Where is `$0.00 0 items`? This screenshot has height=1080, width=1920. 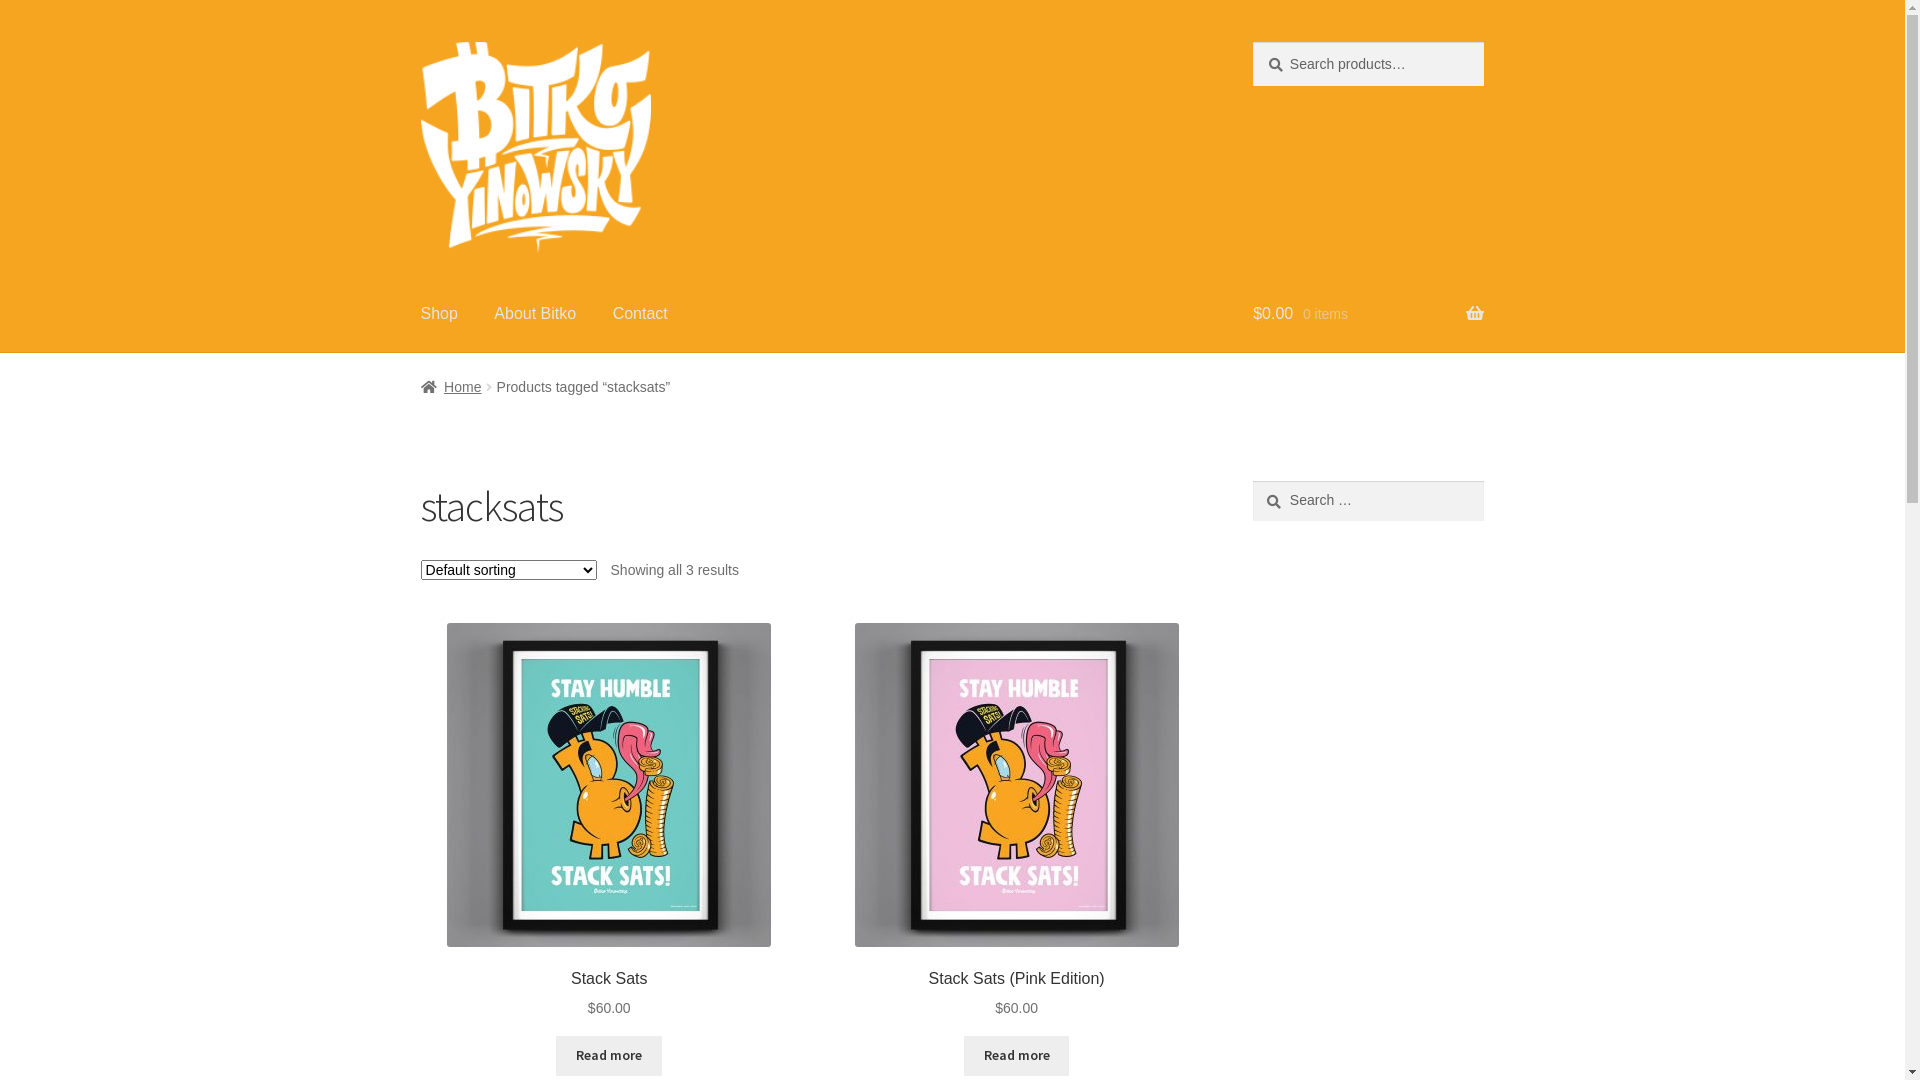
$0.00 0 items is located at coordinates (1368, 314).